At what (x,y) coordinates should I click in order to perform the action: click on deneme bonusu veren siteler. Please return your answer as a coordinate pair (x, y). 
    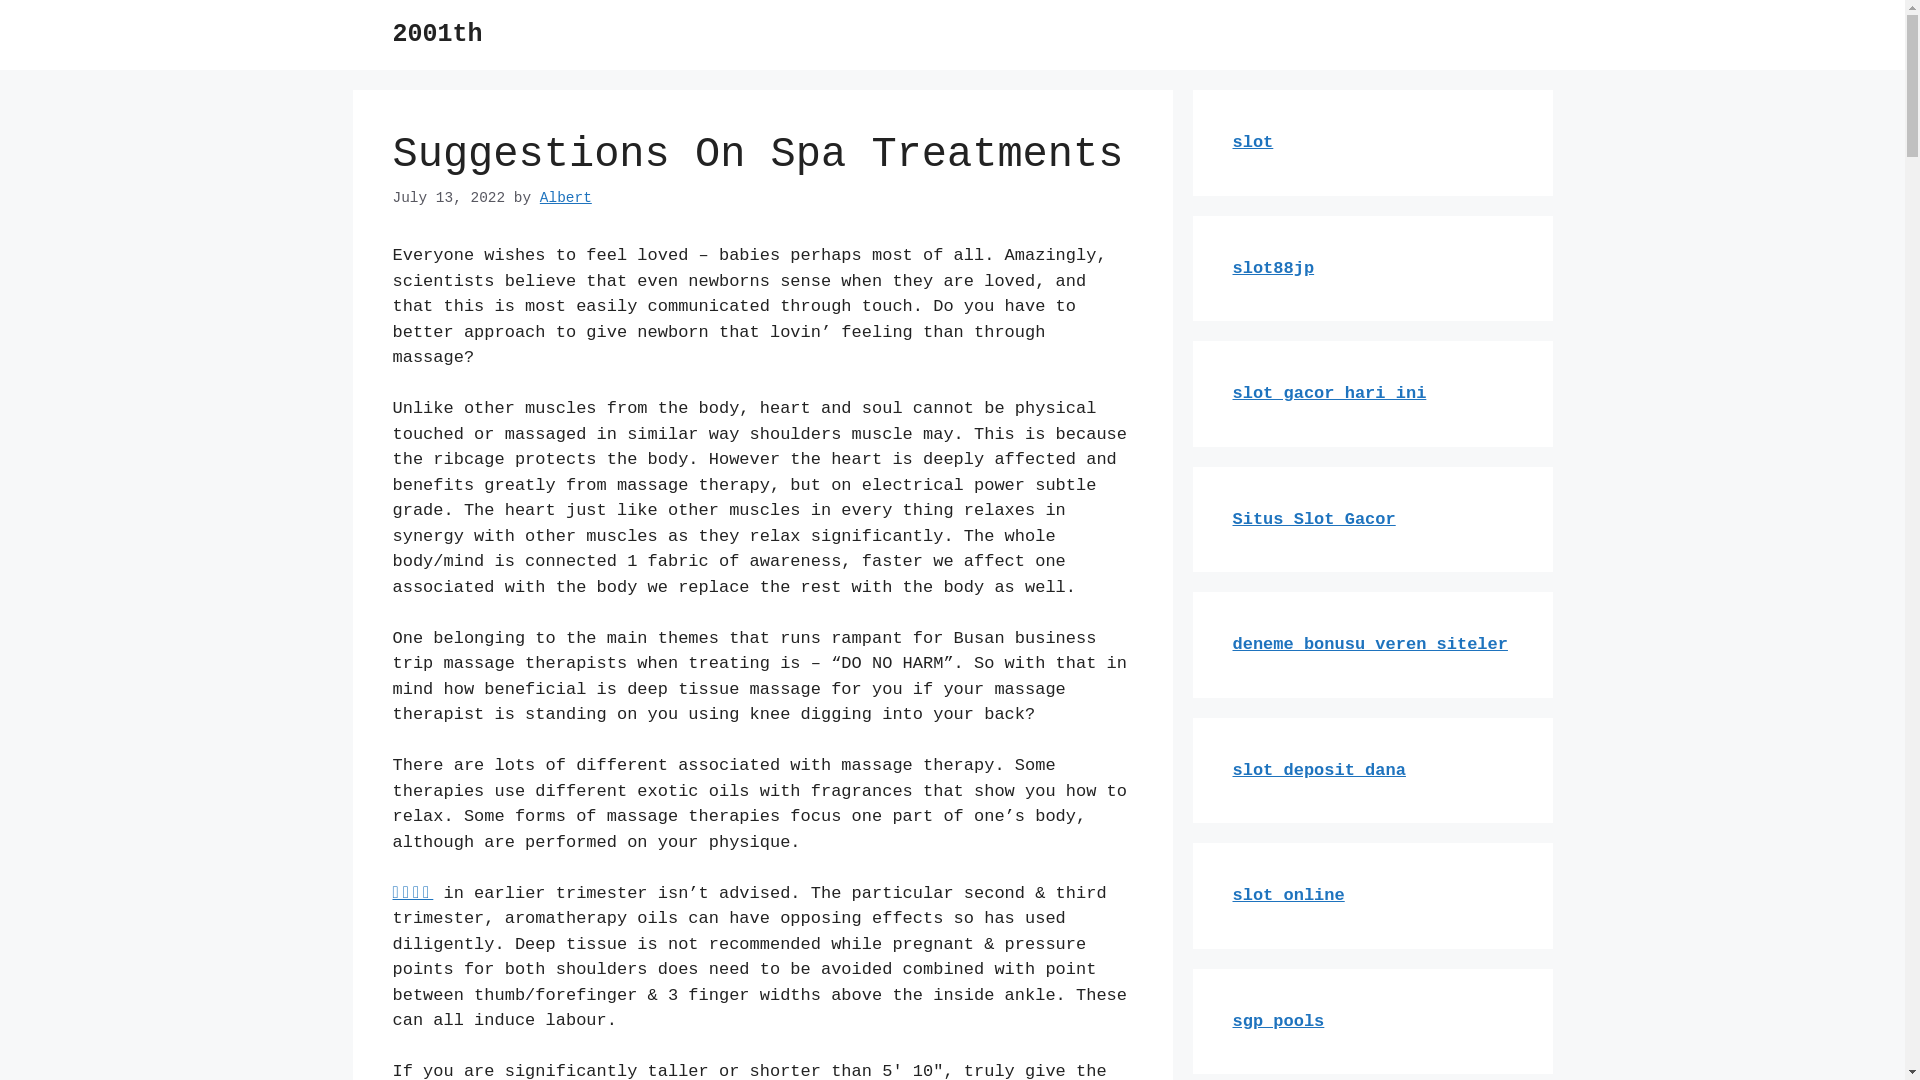
    Looking at the image, I should click on (1370, 644).